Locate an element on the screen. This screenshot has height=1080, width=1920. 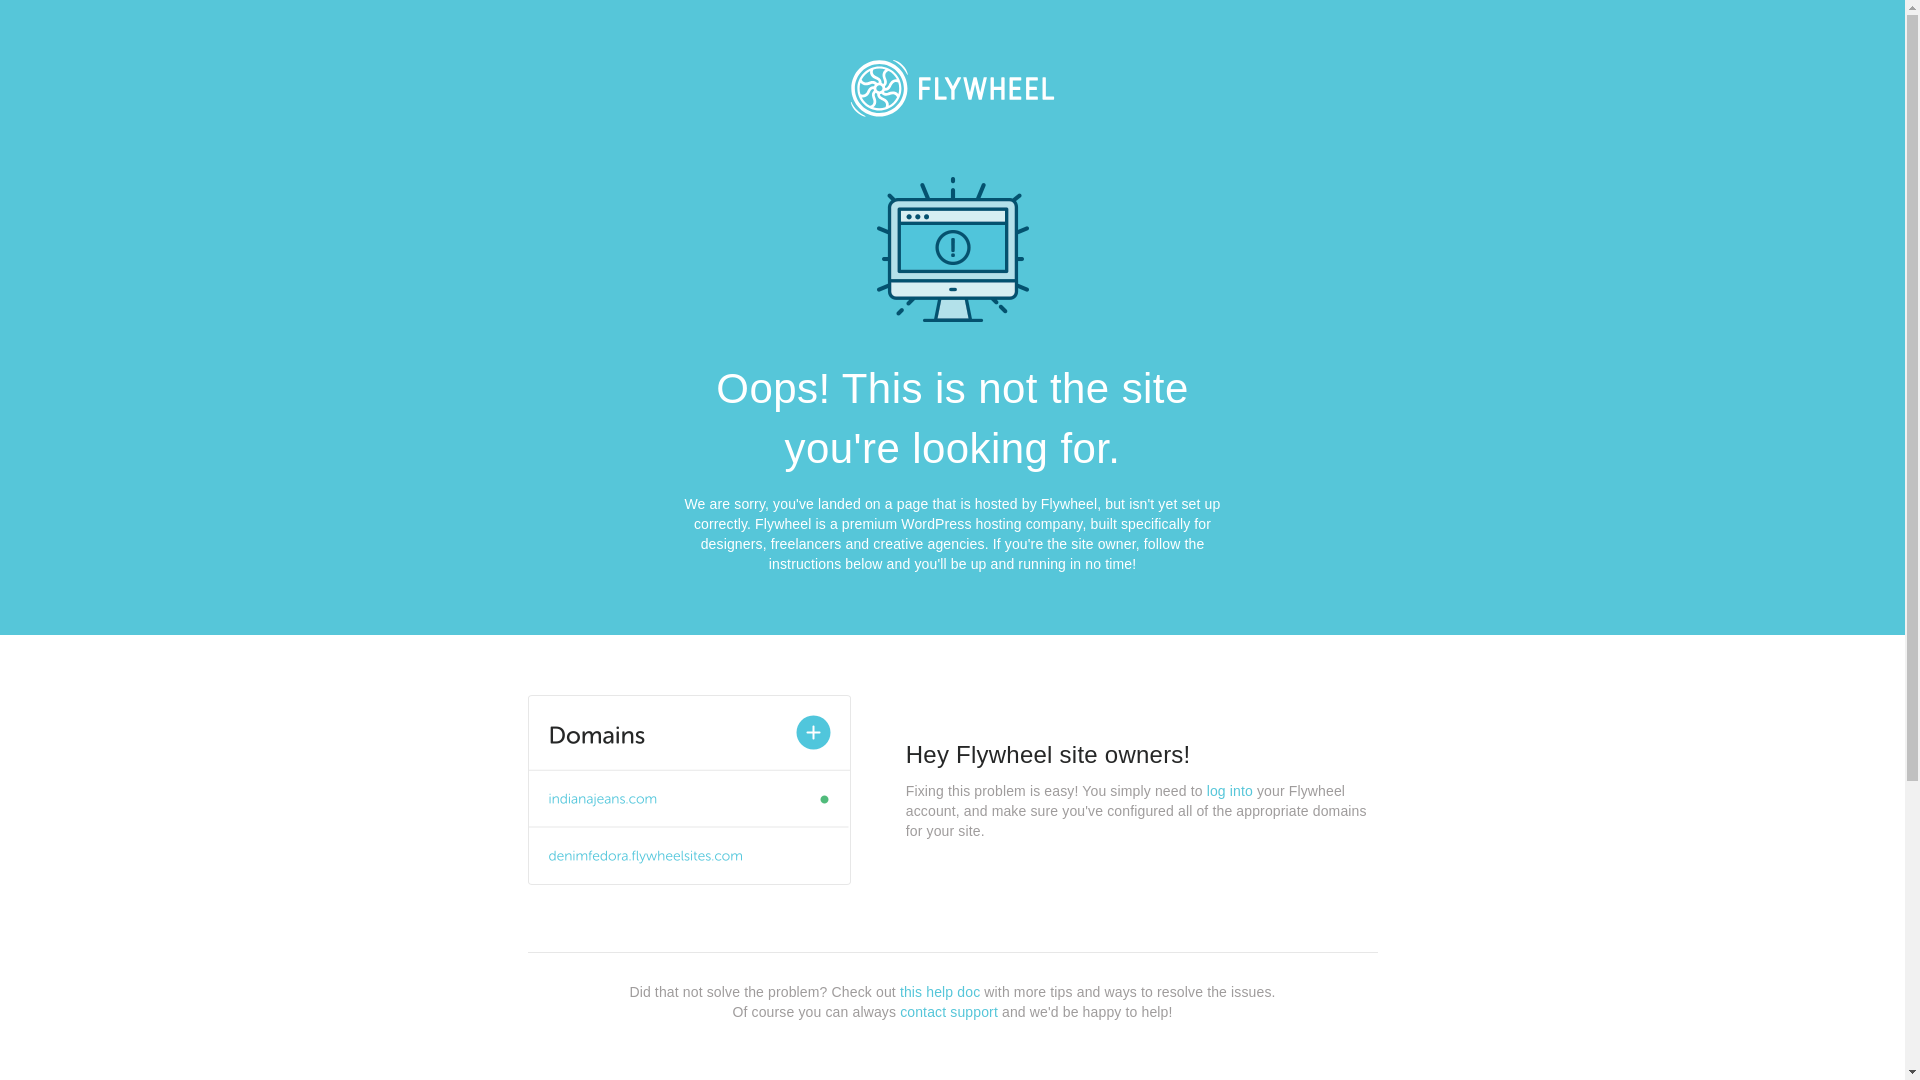
this help doc is located at coordinates (940, 992).